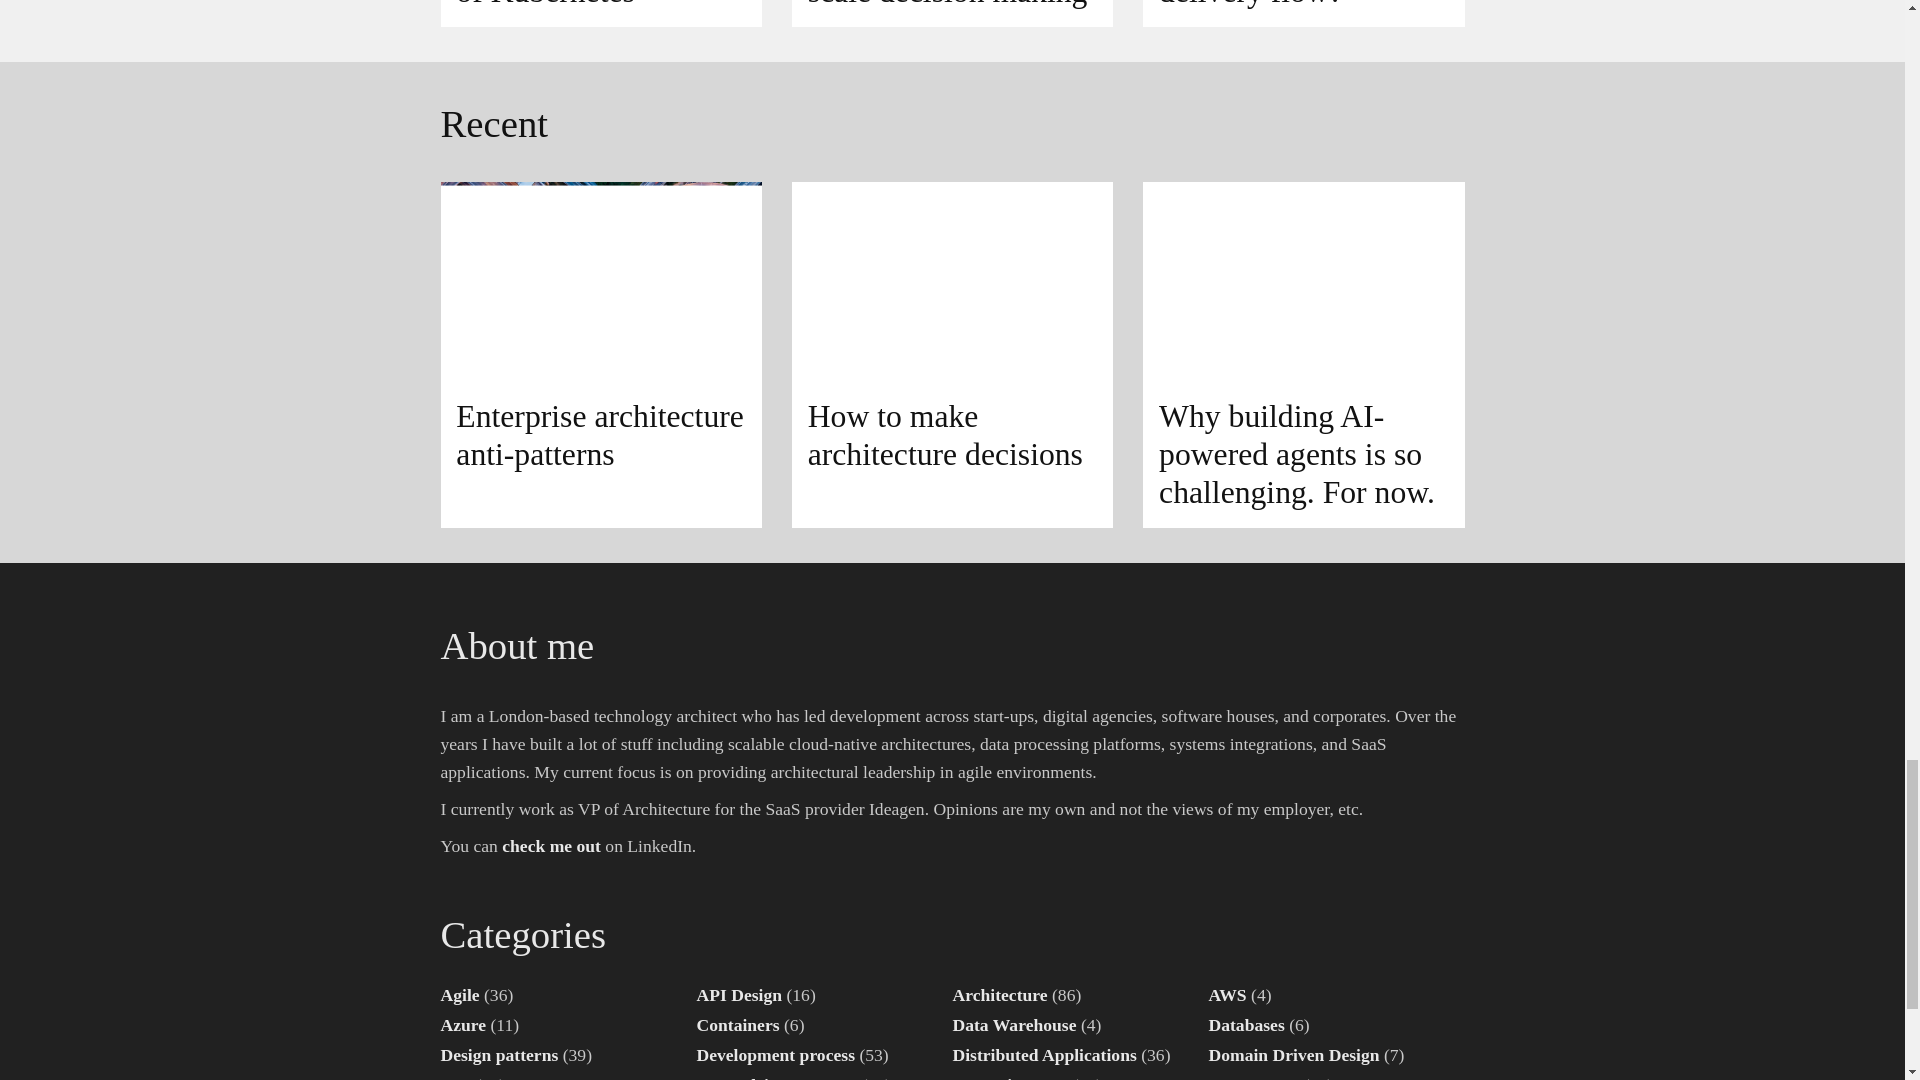 This screenshot has width=1920, height=1080. I want to click on API Design, so click(738, 994).